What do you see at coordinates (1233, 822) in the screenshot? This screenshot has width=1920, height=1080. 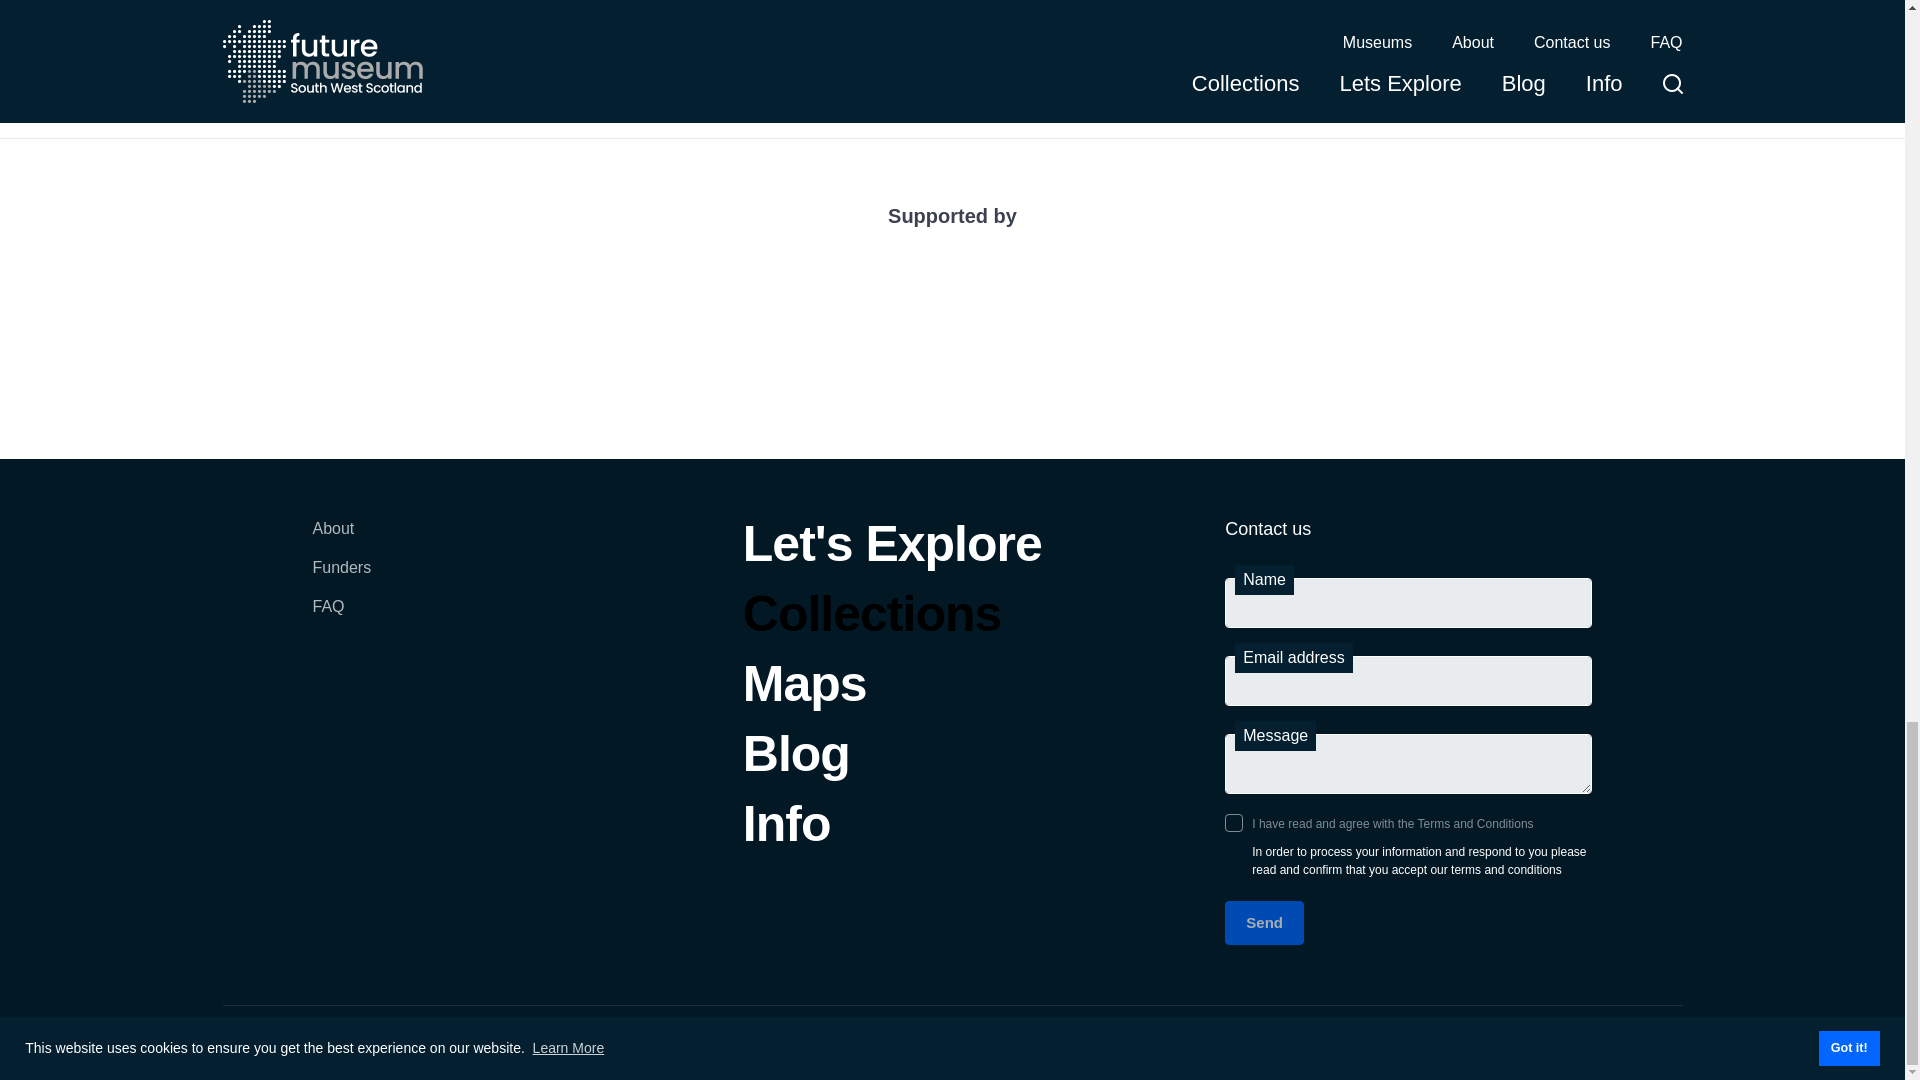 I see `1` at bounding box center [1233, 822].